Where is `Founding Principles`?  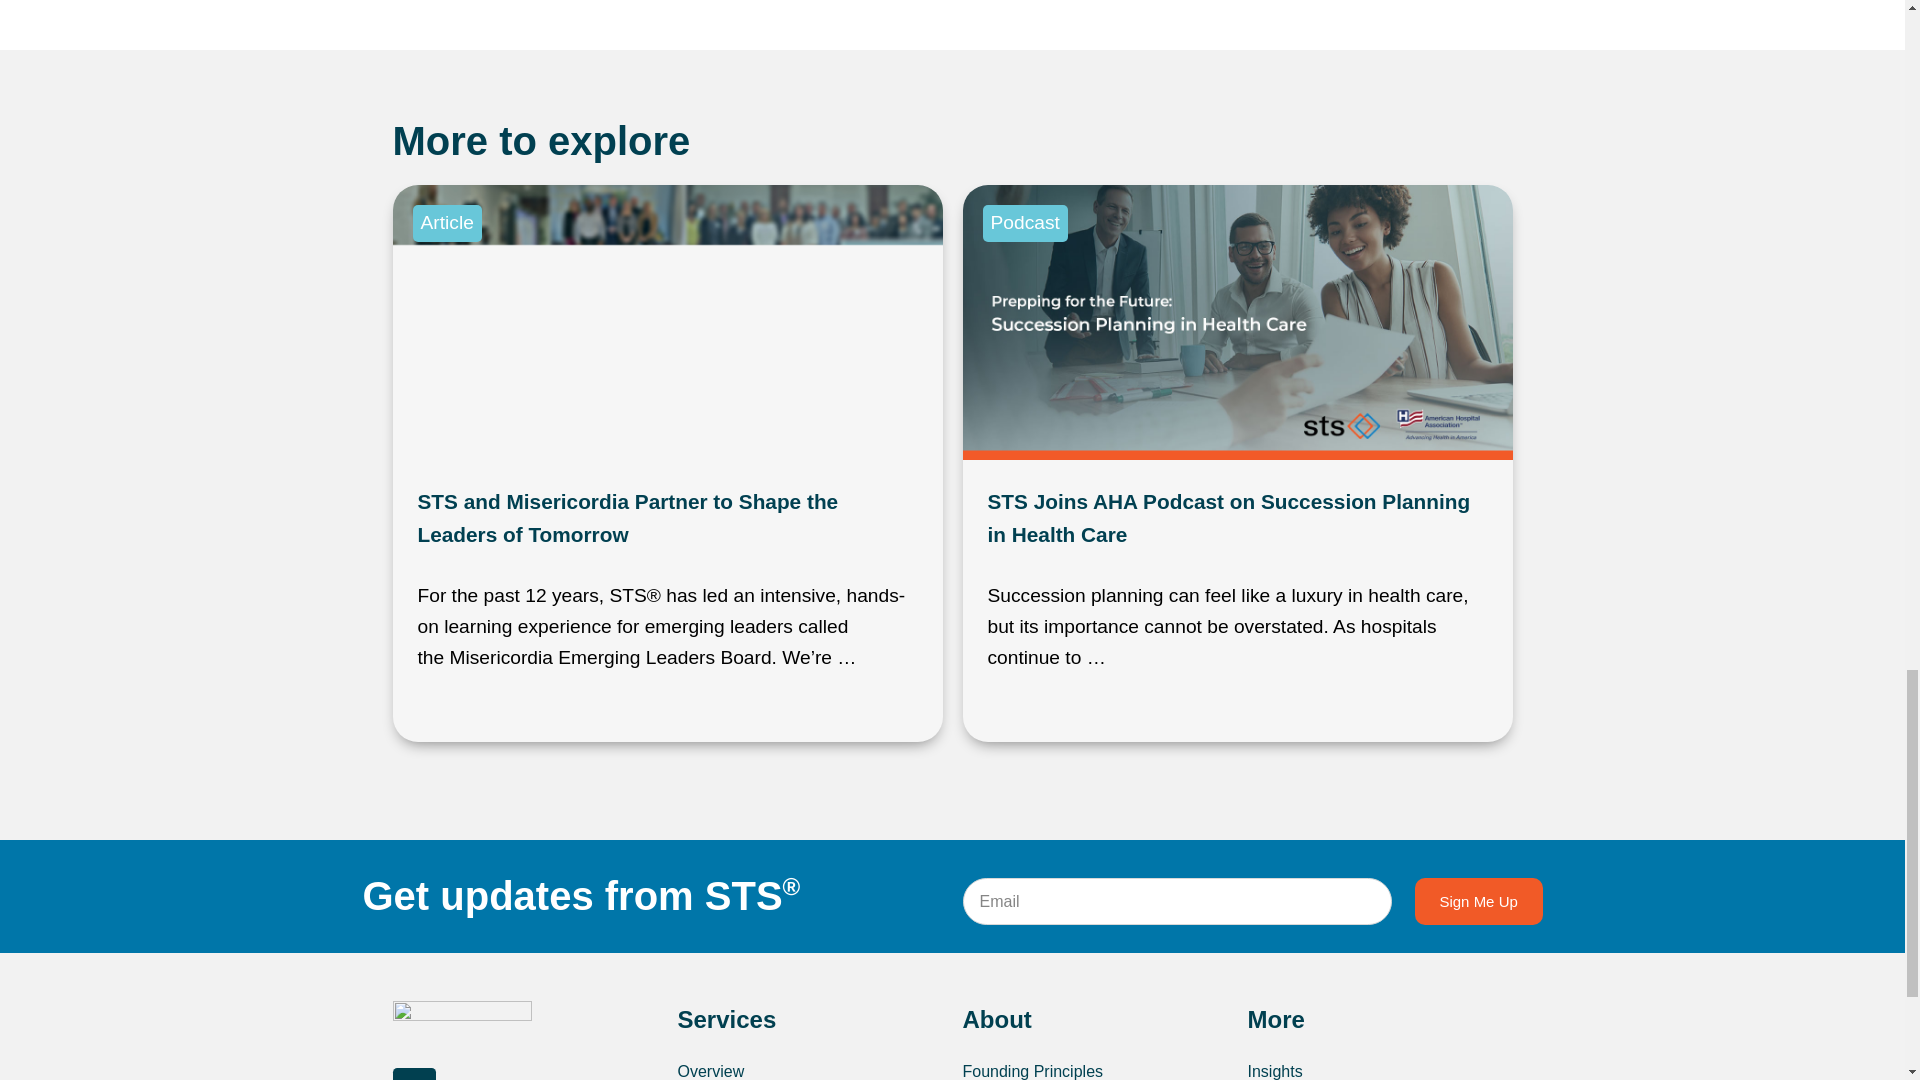
Founding Principles is located at coordinates (1094, 1070).